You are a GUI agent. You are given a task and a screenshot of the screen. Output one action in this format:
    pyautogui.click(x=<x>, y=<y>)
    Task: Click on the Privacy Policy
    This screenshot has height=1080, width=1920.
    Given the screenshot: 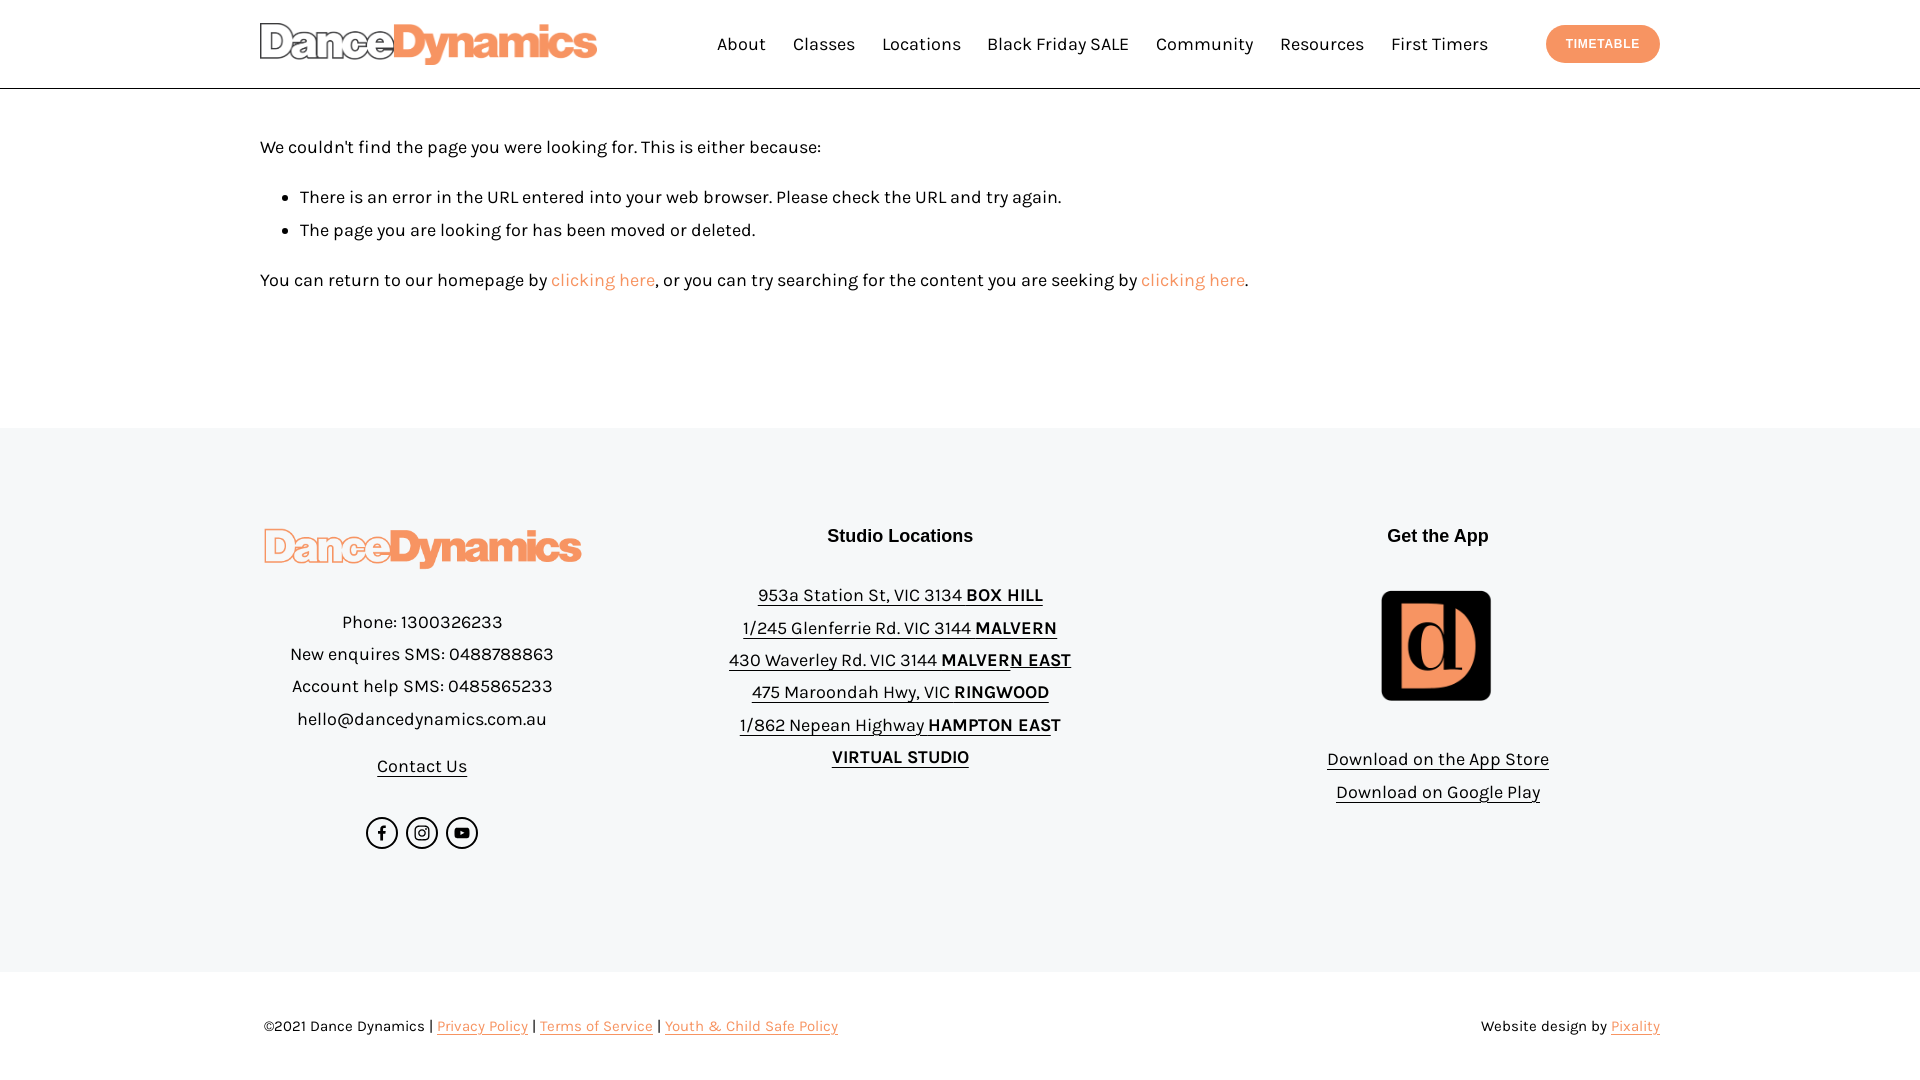 What is the action you would take?
    pyautogui.click(x=482, y=1026)
    